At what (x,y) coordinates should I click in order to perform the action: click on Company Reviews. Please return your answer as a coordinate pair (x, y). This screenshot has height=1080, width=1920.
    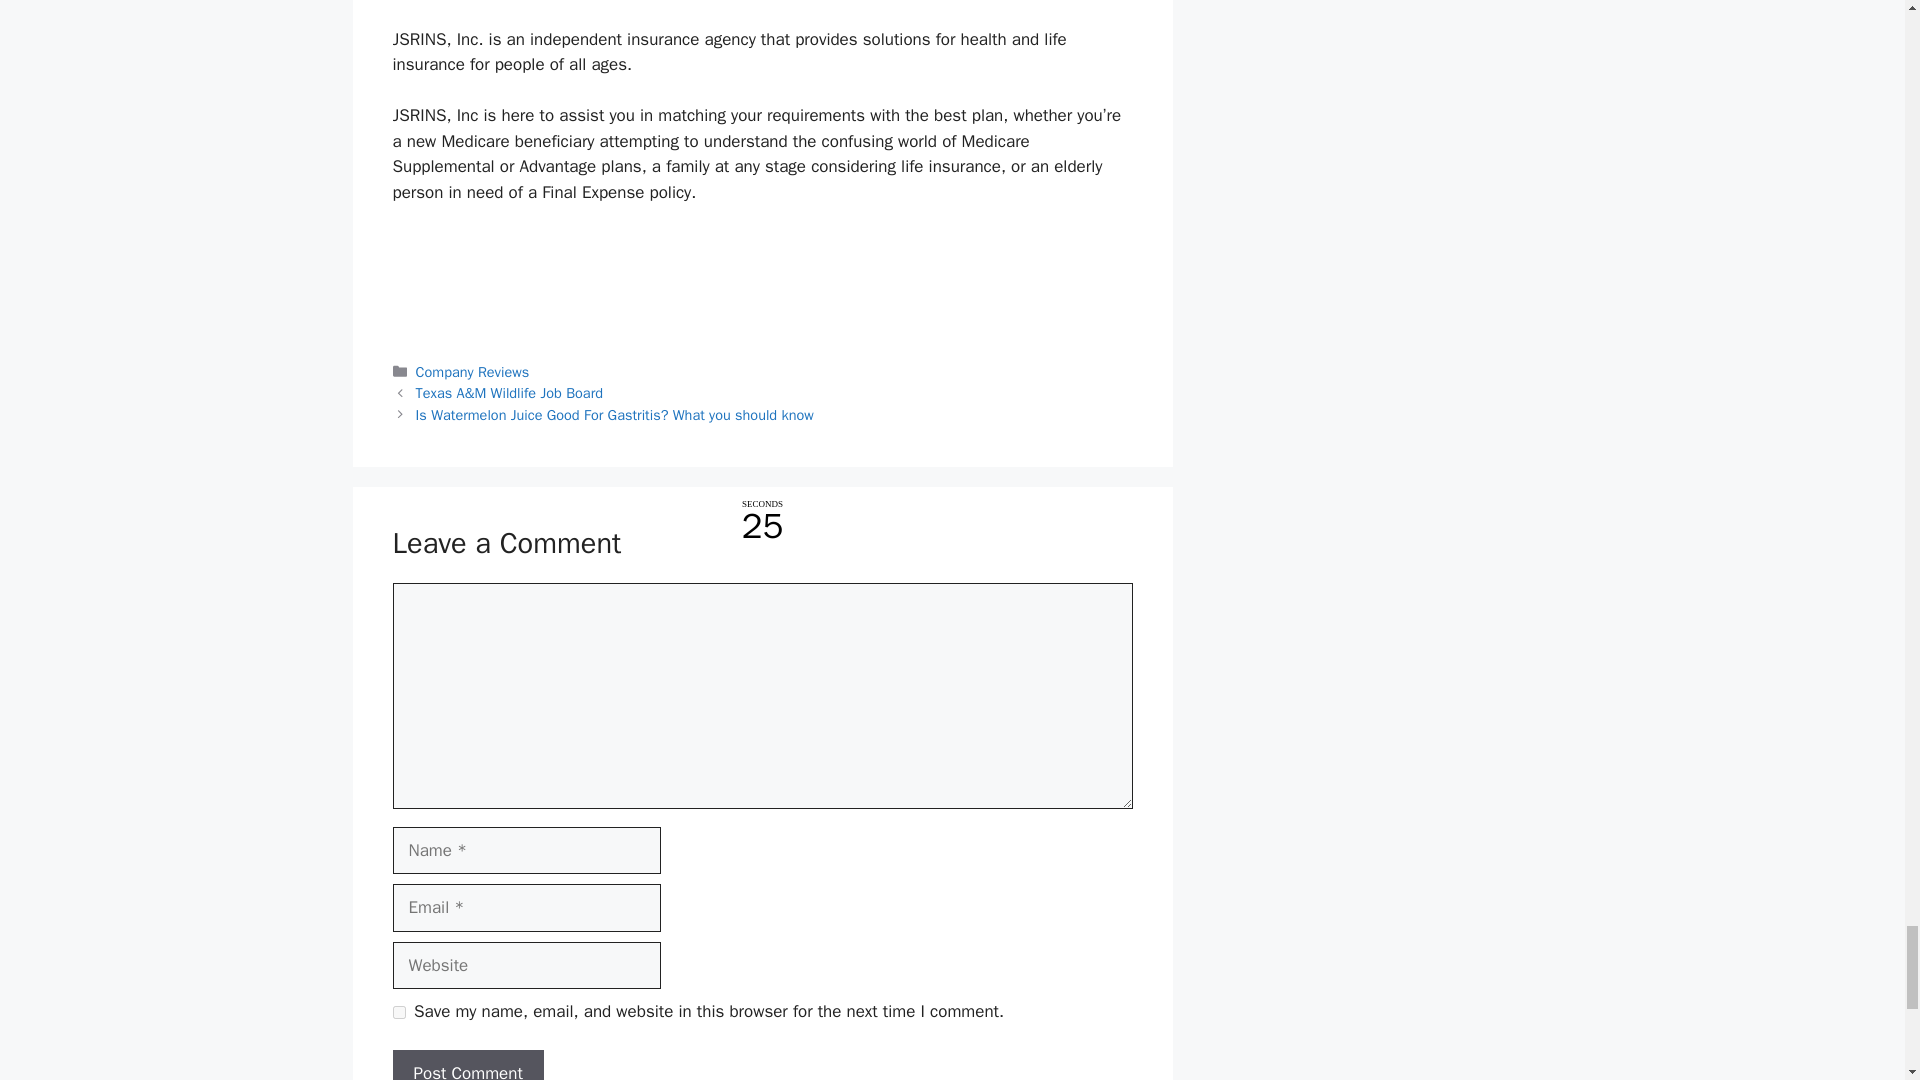
    Looking at the image, I should click on (472, 372).